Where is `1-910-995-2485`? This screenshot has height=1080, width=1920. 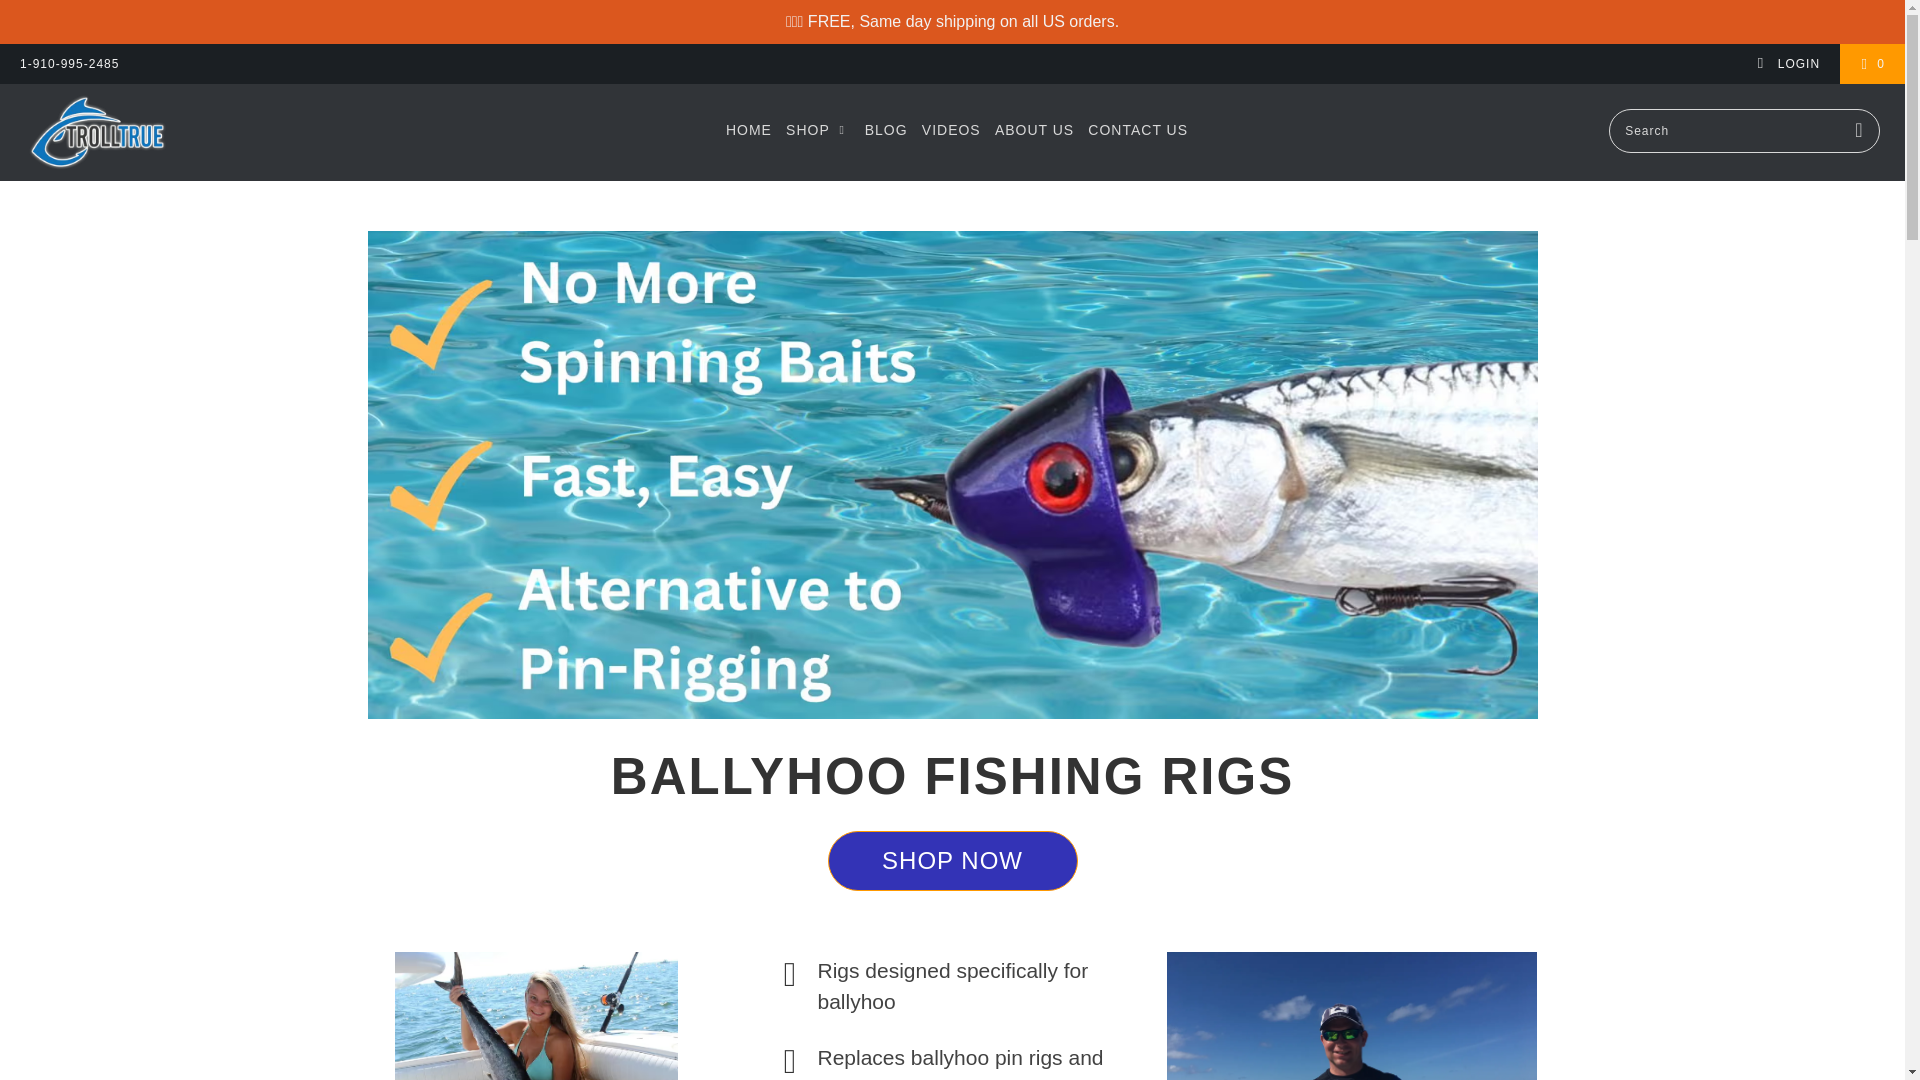
1-910-995-2485 is located at coordinates (69, 64).